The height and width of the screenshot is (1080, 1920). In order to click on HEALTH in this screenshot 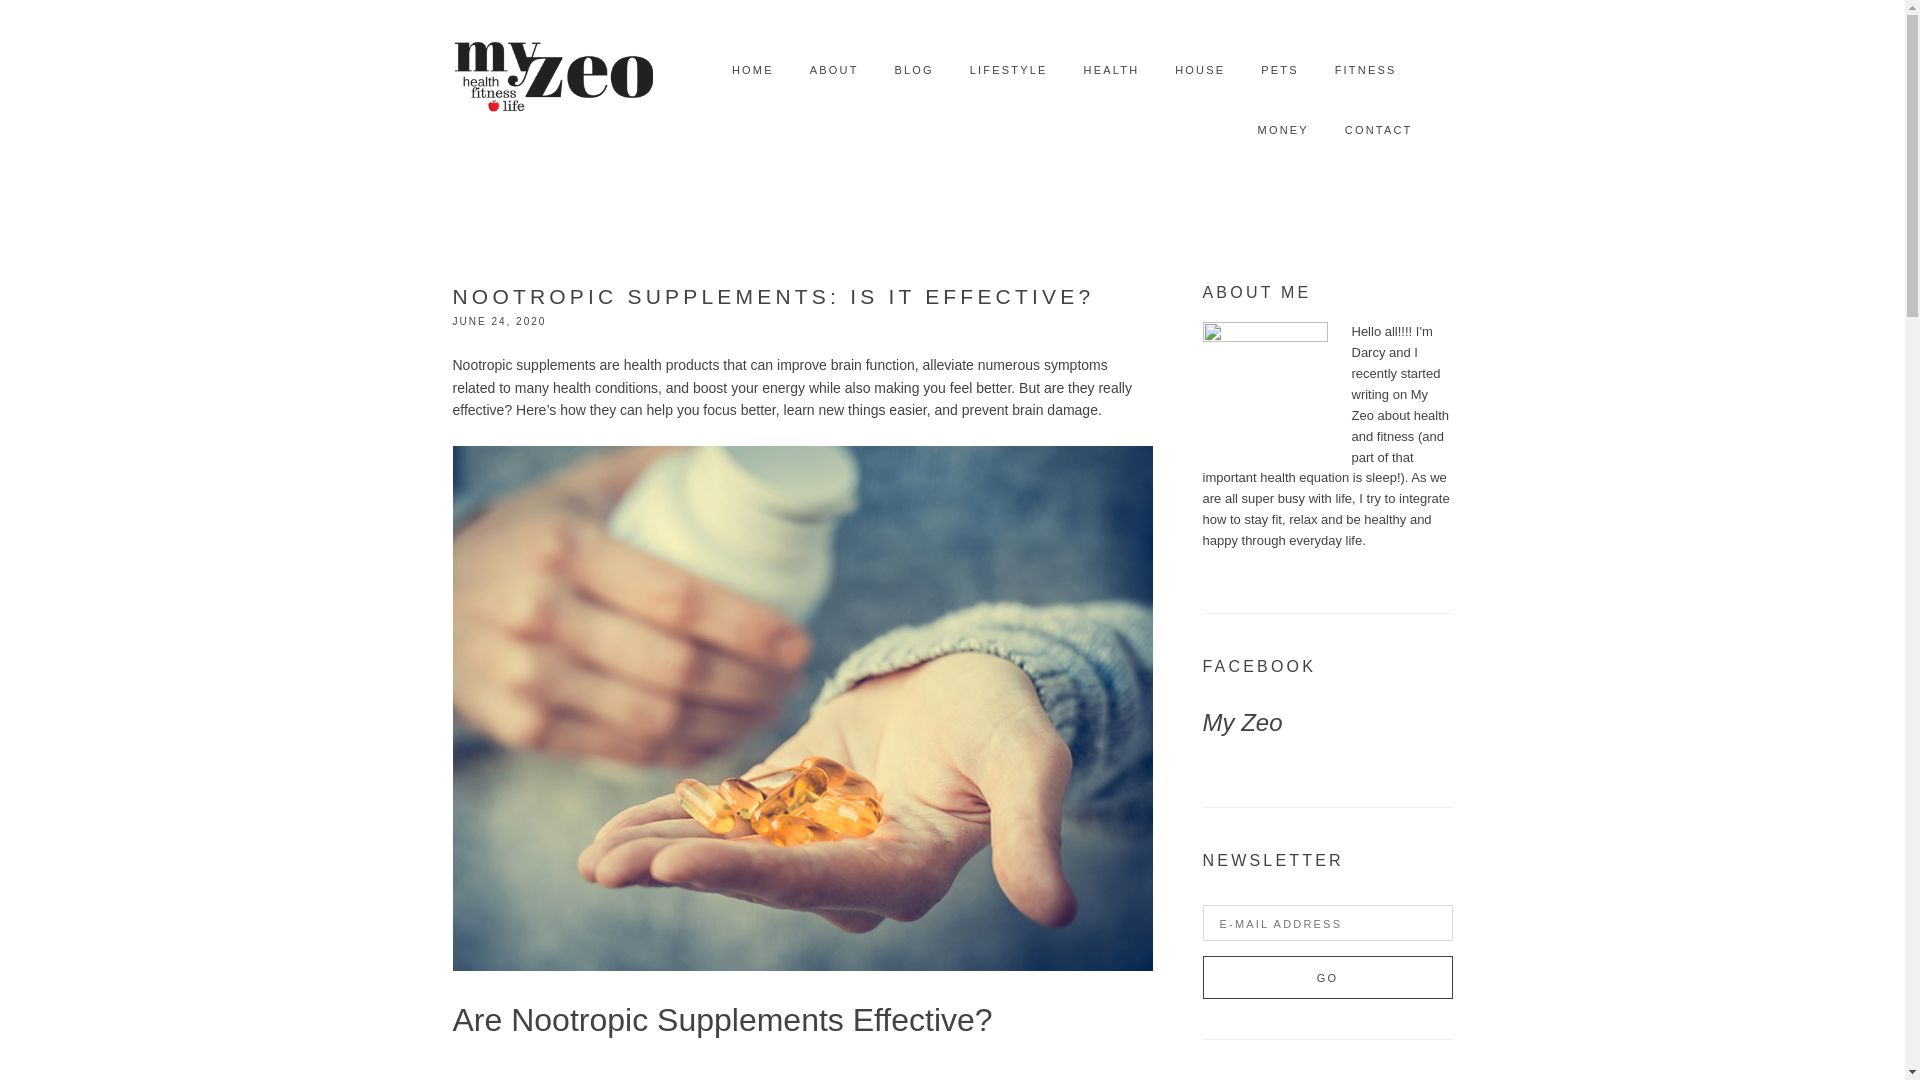, I will do `click(1112, 70)`.